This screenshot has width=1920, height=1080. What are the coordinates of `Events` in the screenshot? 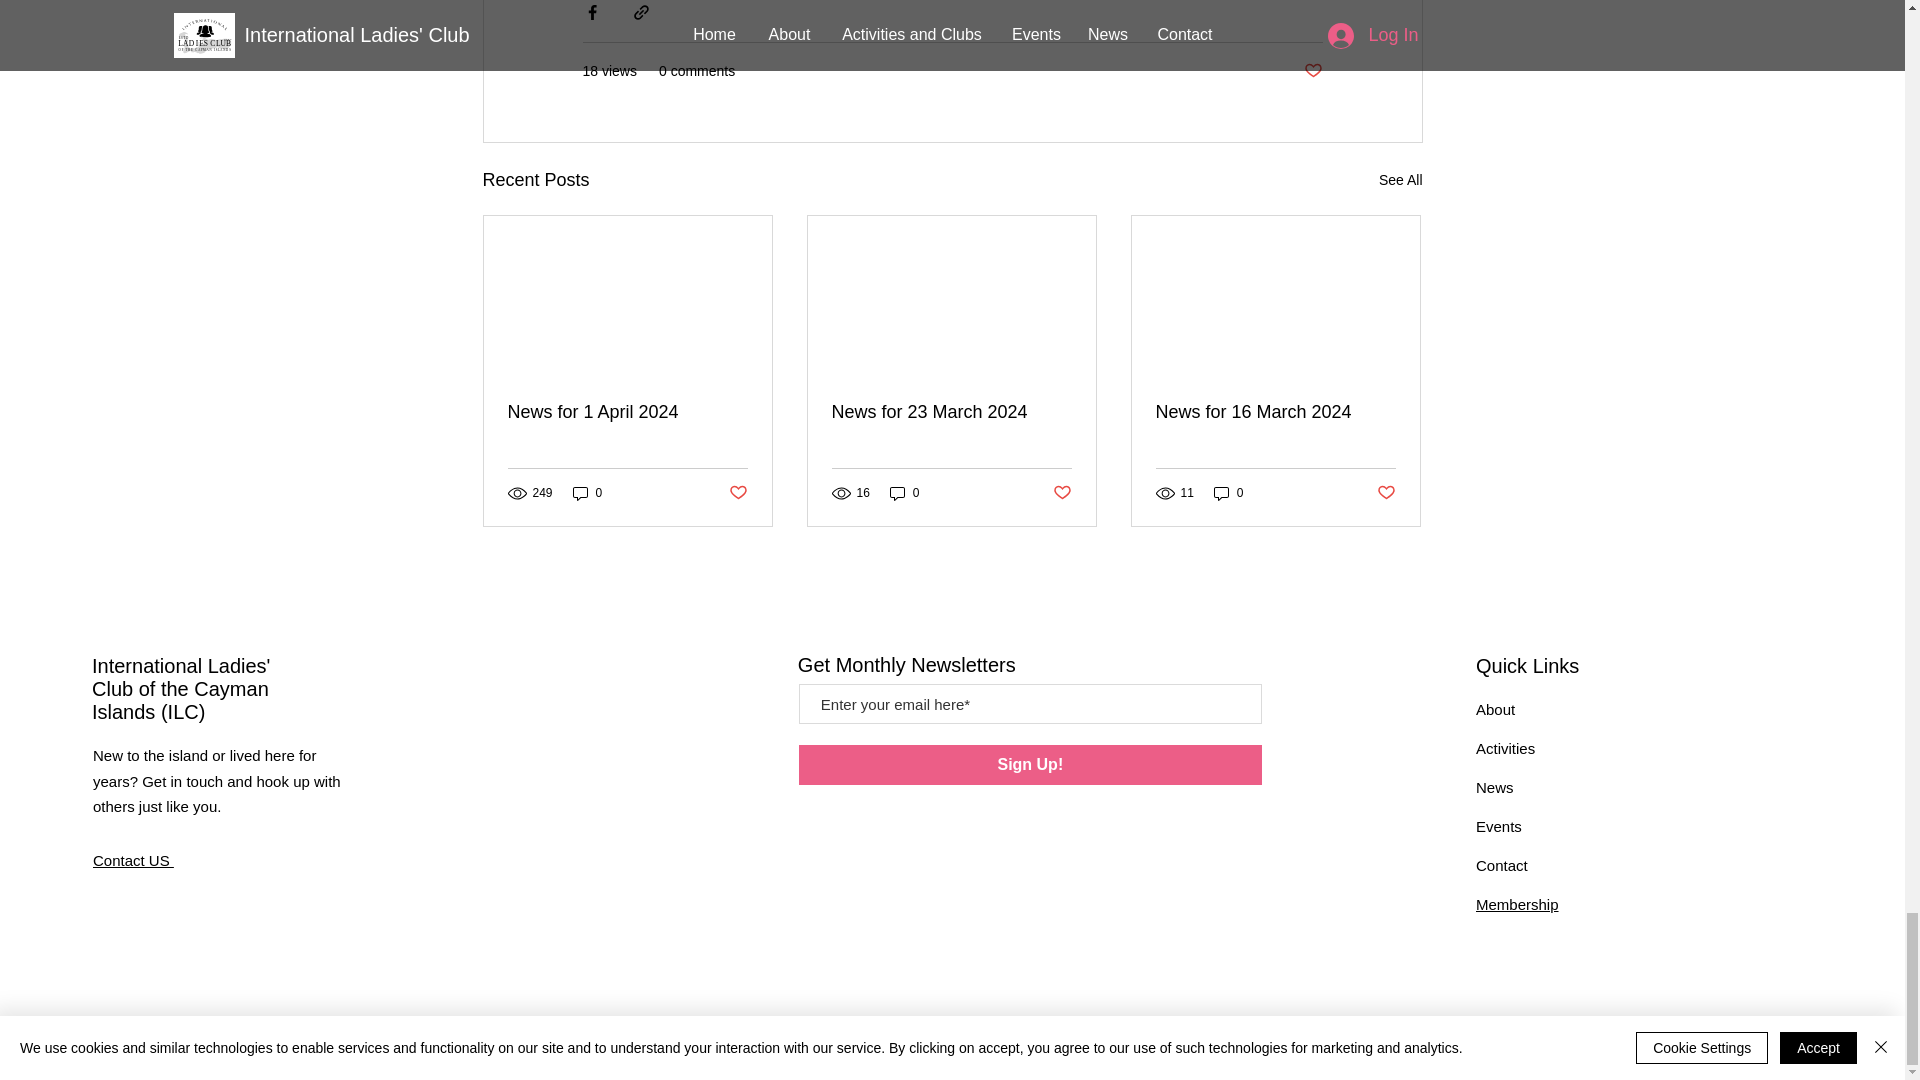 It's located at (1499, 826).